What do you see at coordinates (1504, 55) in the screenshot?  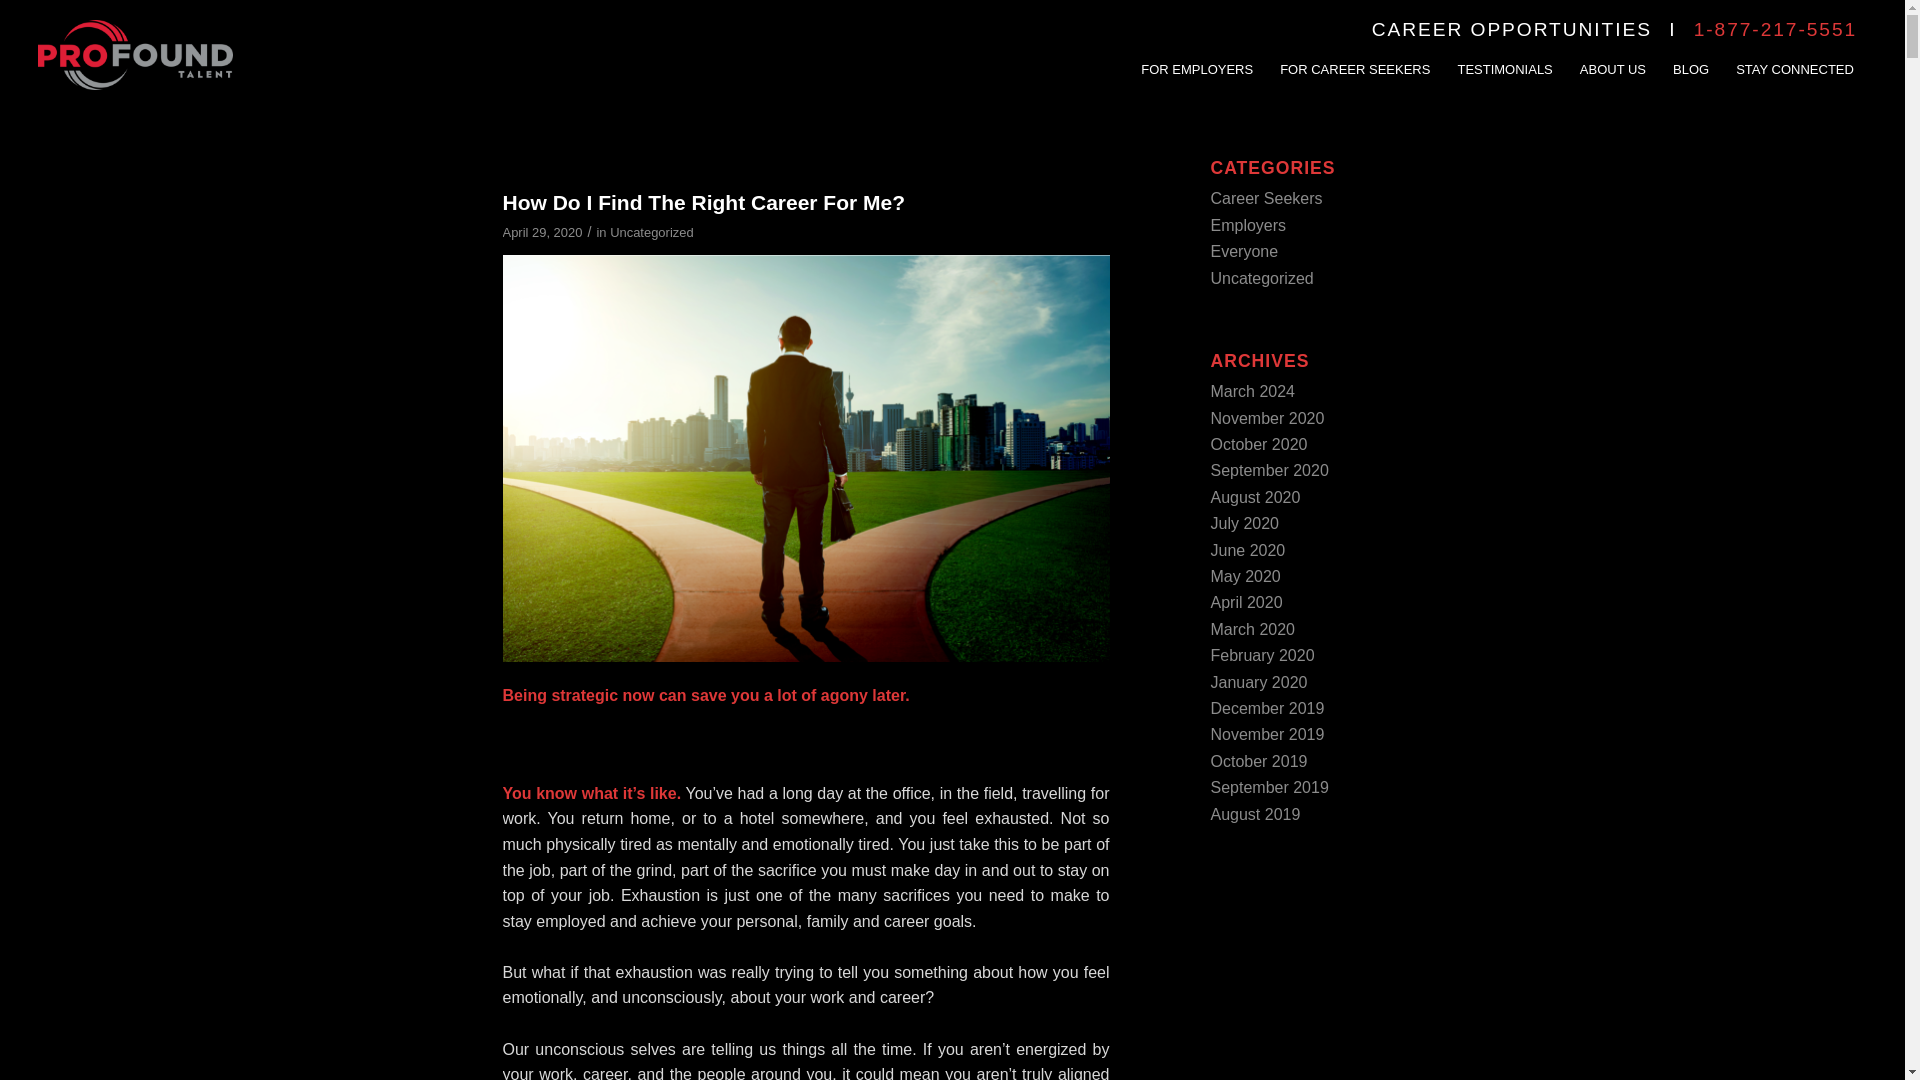 I see `TESTIMONIALS` at bounding box center [1504, 55].